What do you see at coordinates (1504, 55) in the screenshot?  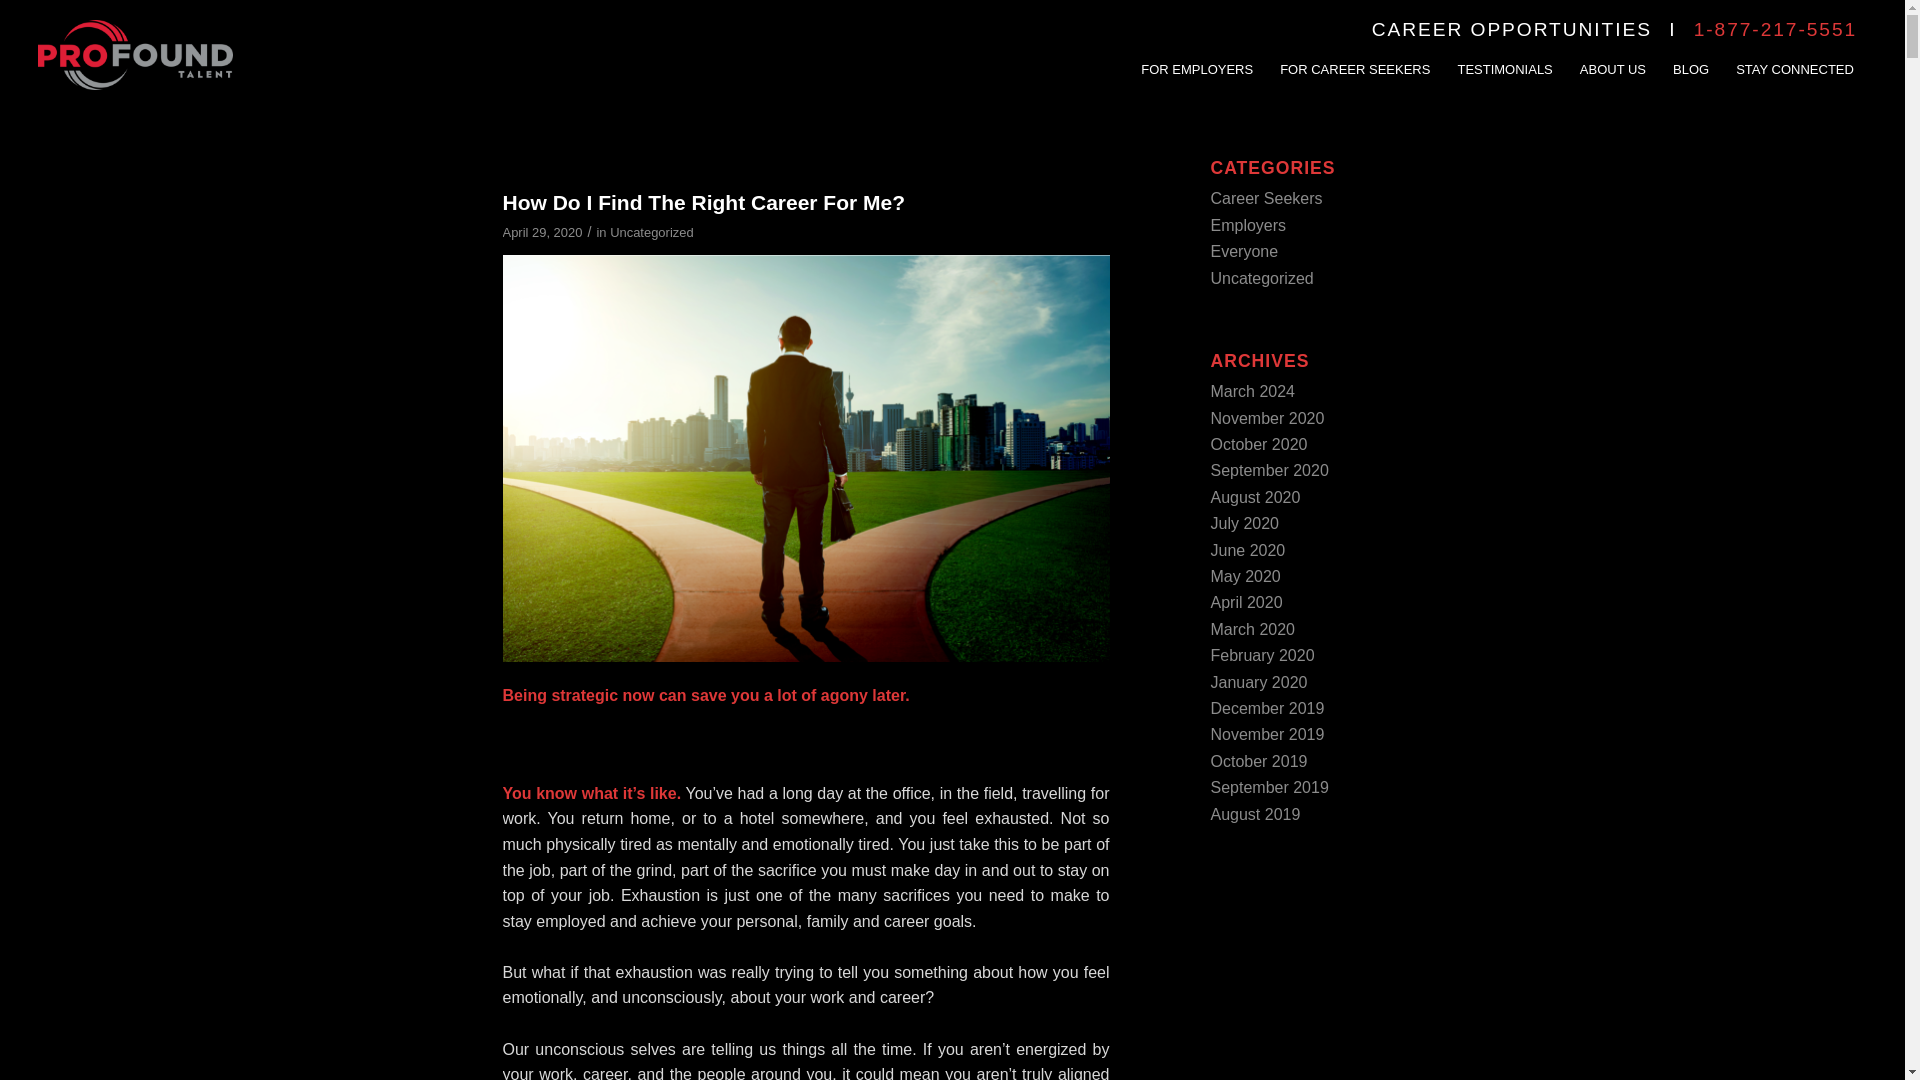 I see `TESTIMONIALS` at bounding box center [1504, 55].